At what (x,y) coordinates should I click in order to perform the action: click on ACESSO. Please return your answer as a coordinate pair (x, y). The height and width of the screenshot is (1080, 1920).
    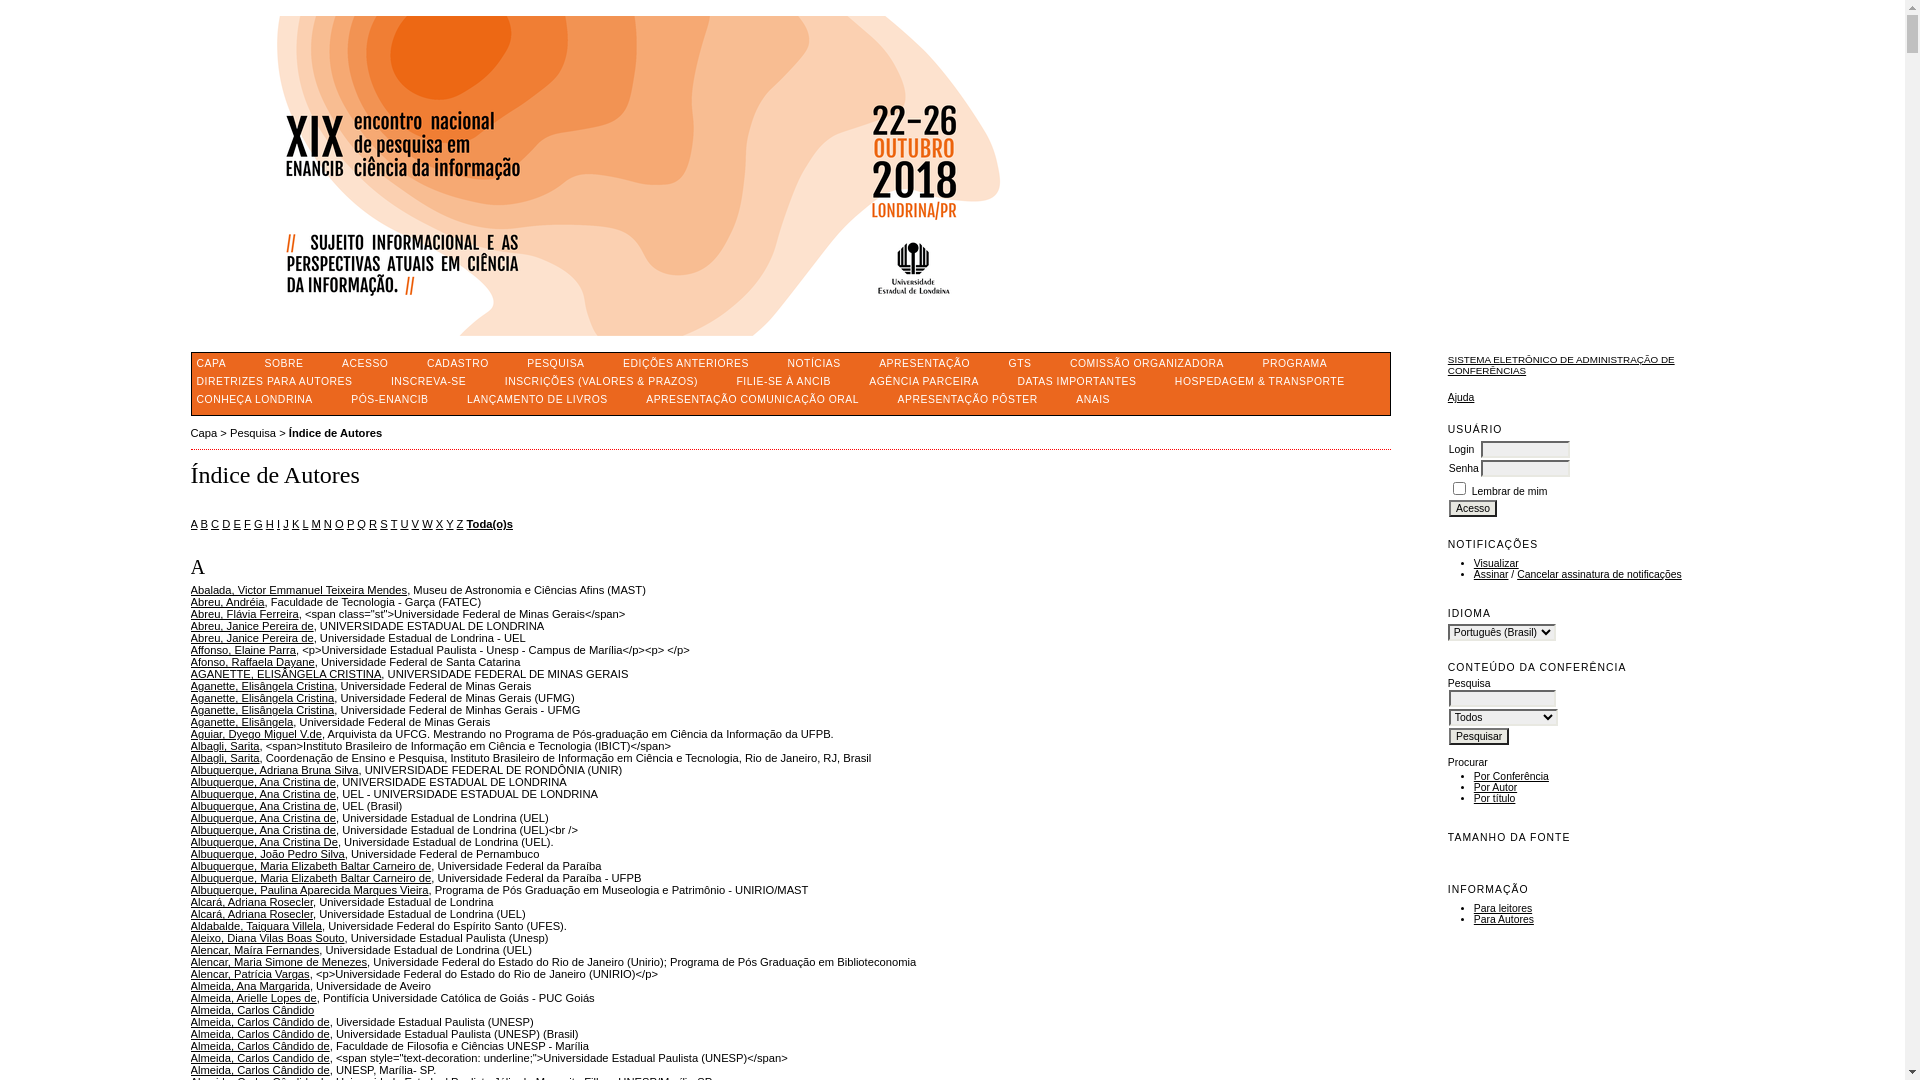
    Looking at the image, I should click on (365, 363).